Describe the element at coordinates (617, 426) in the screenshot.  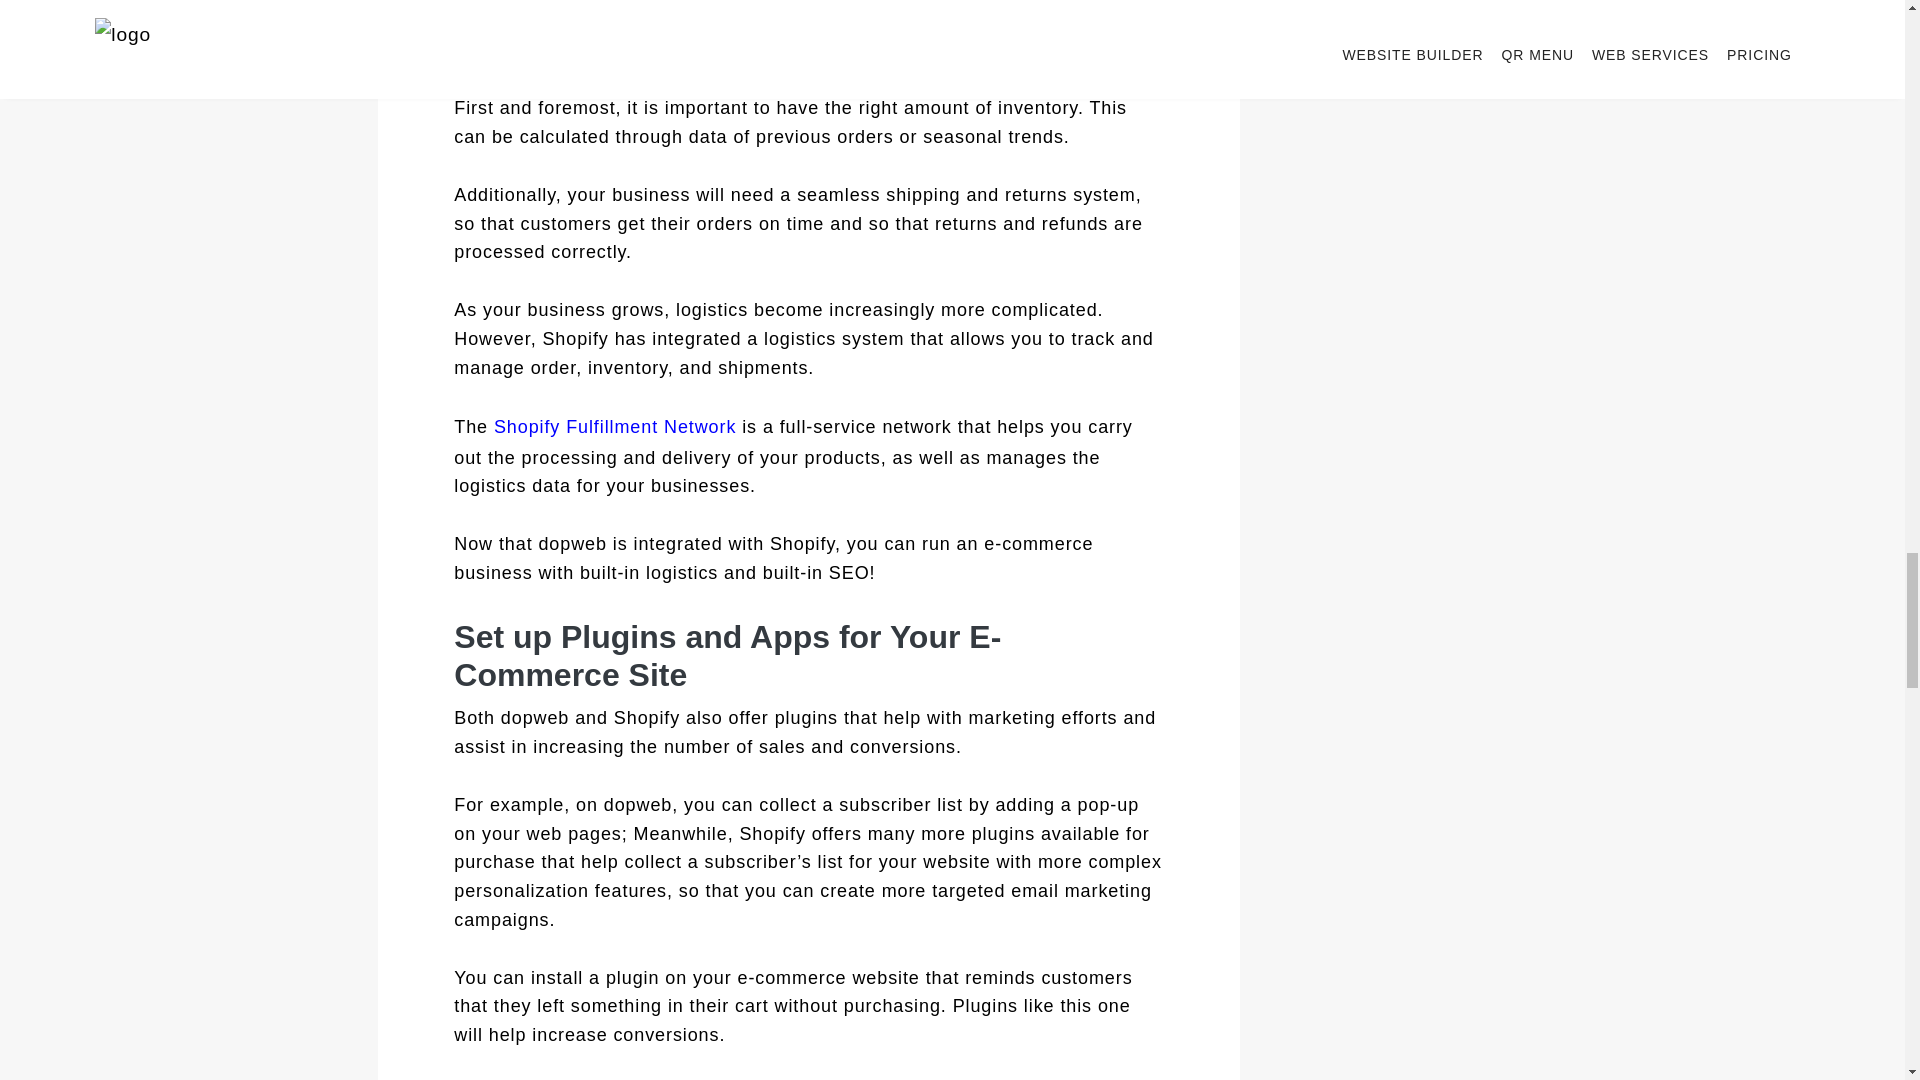
I see `Shopify Fulfillment Network` at that location.